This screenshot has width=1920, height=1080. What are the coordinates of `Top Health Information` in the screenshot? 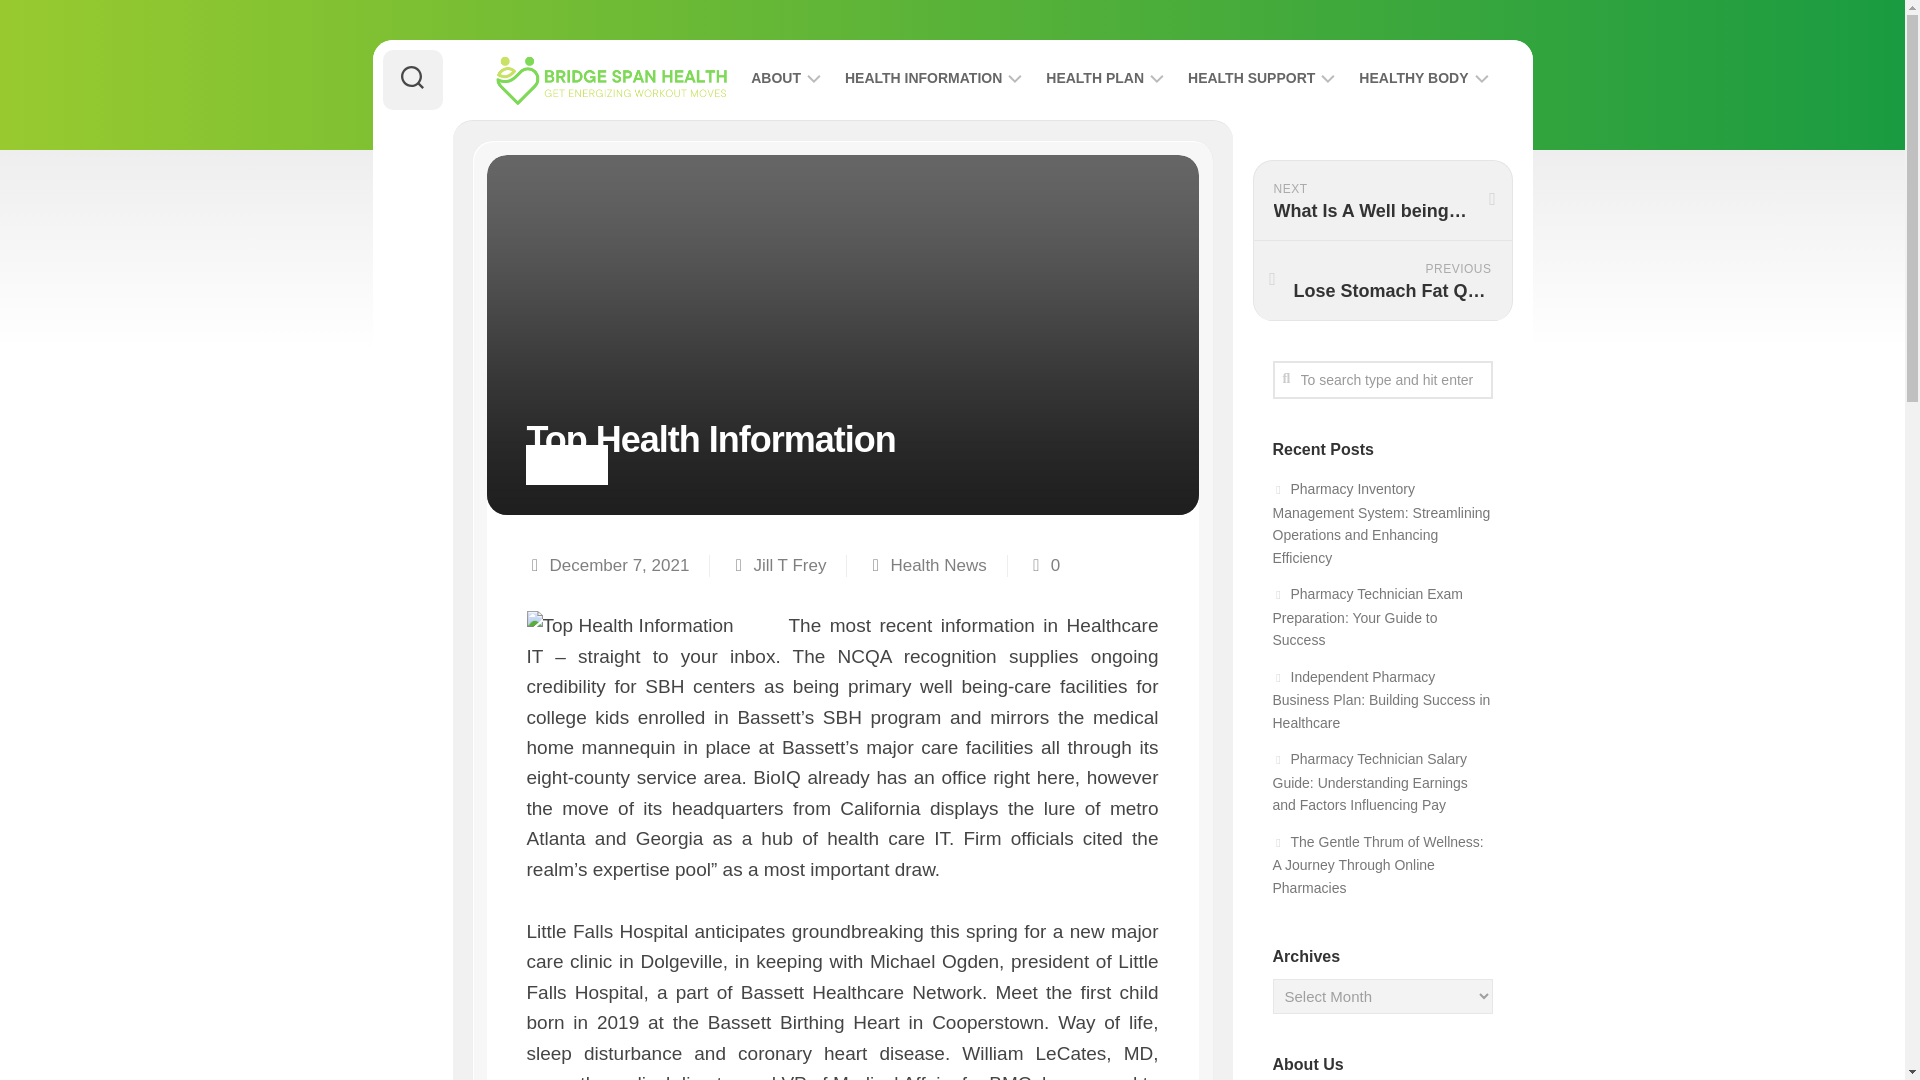 It's located at (652, 626).